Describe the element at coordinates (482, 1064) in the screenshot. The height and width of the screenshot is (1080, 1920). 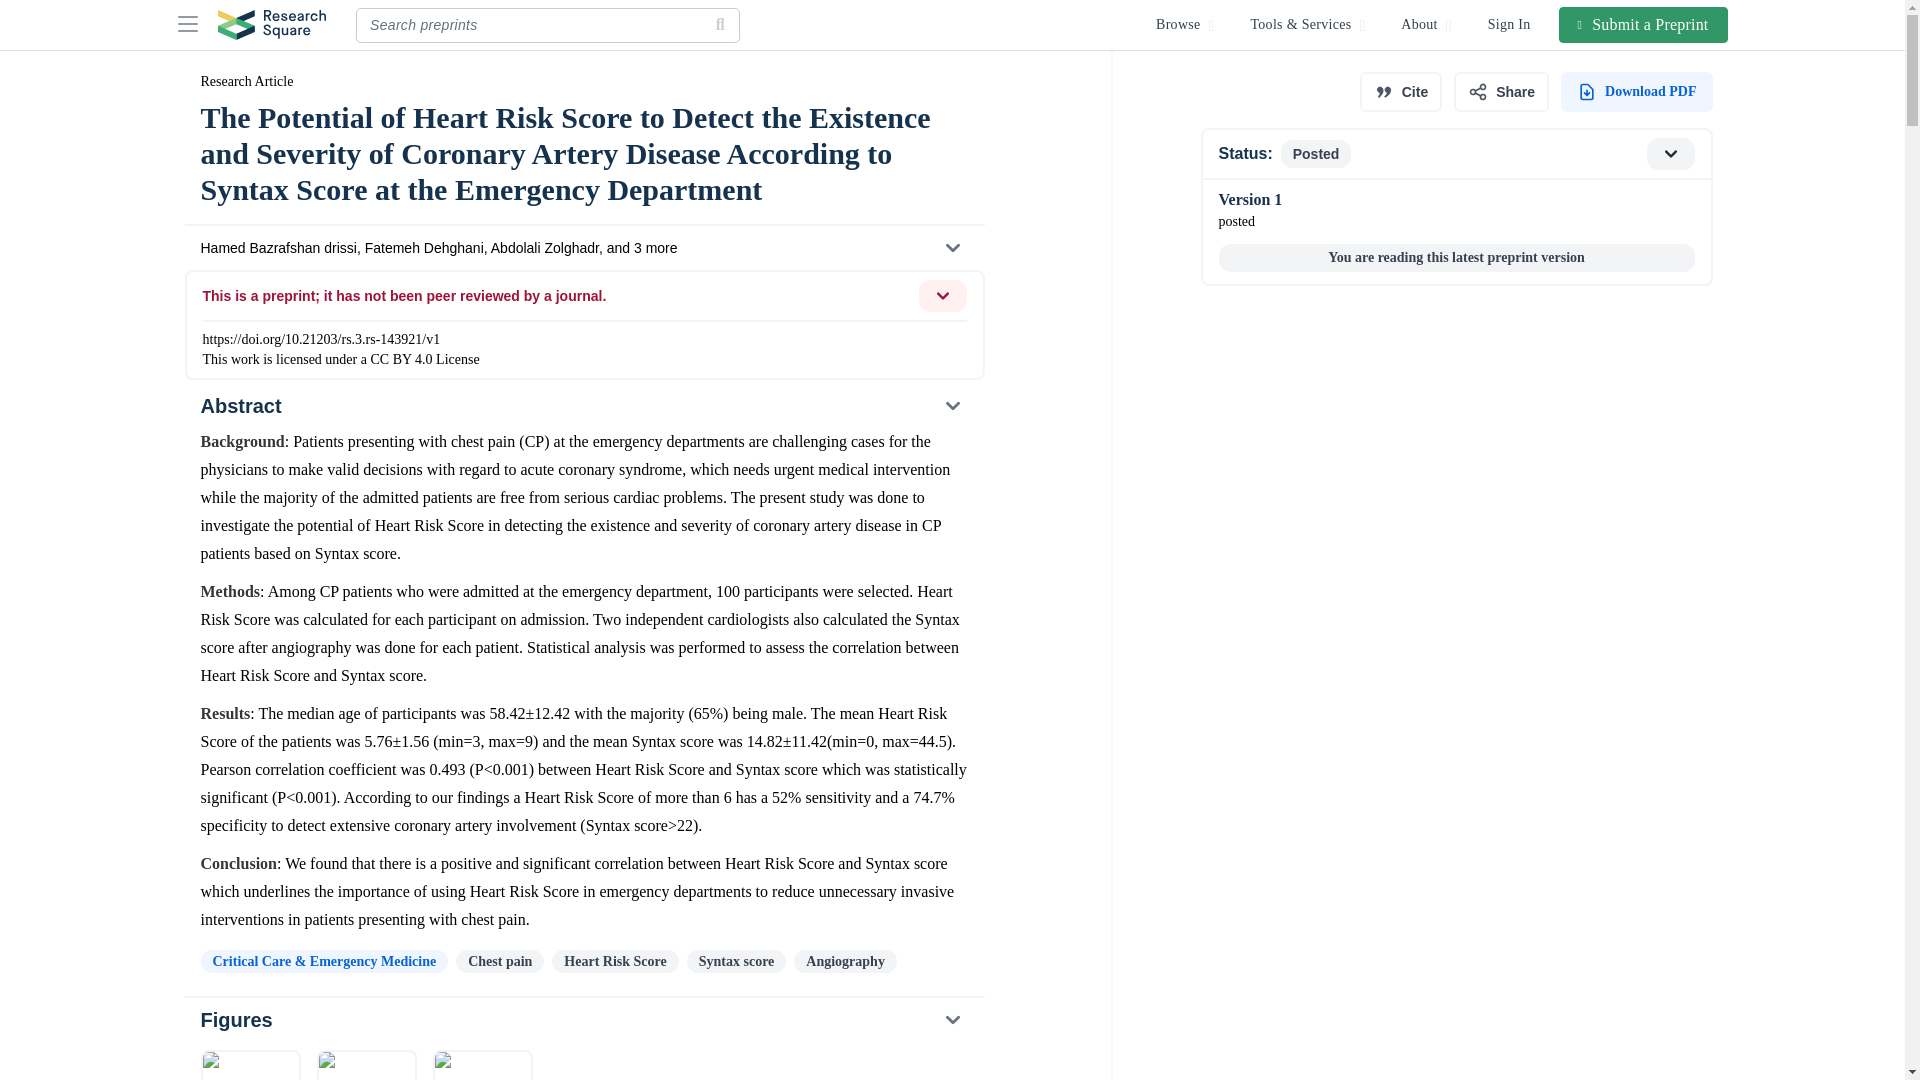
I see `Figure 3` at that location.